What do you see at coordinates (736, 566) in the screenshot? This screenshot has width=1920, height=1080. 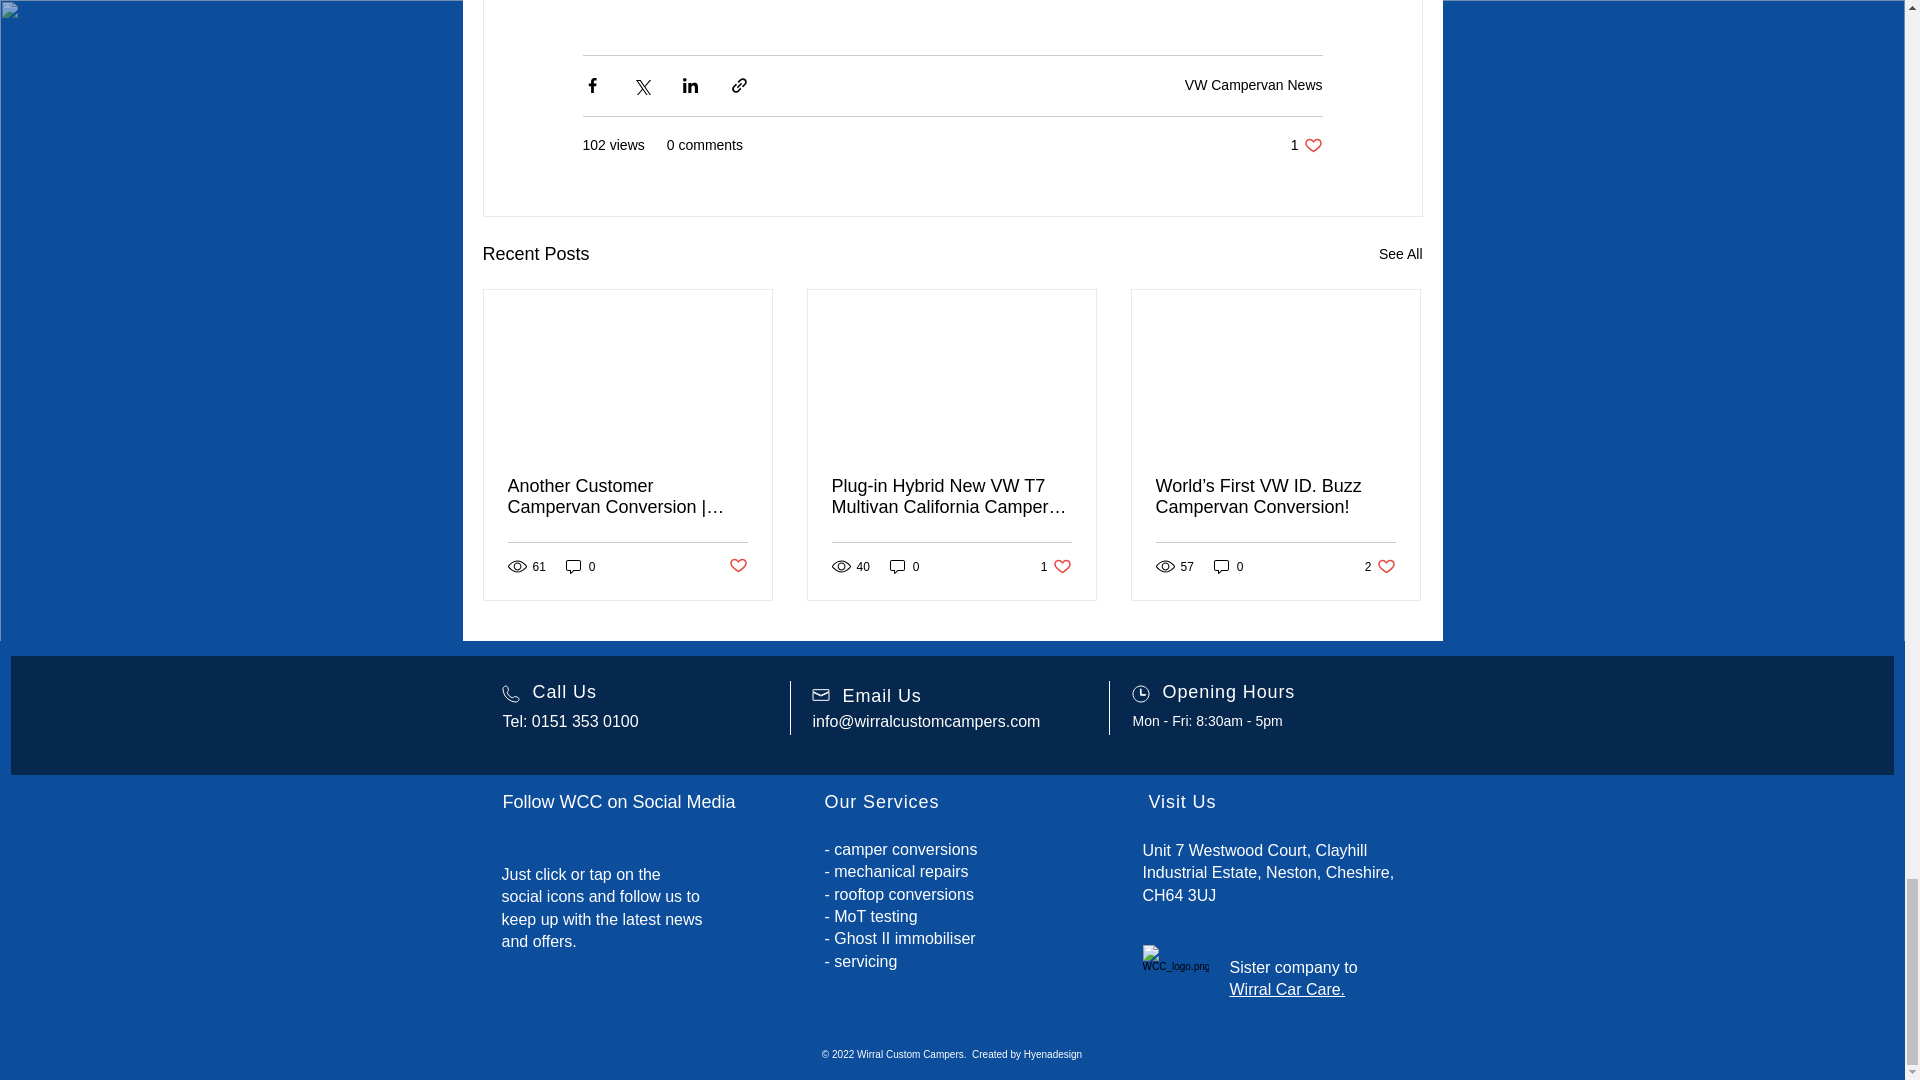 I see `Post not marked as liked` at bounding box center [736, 566].